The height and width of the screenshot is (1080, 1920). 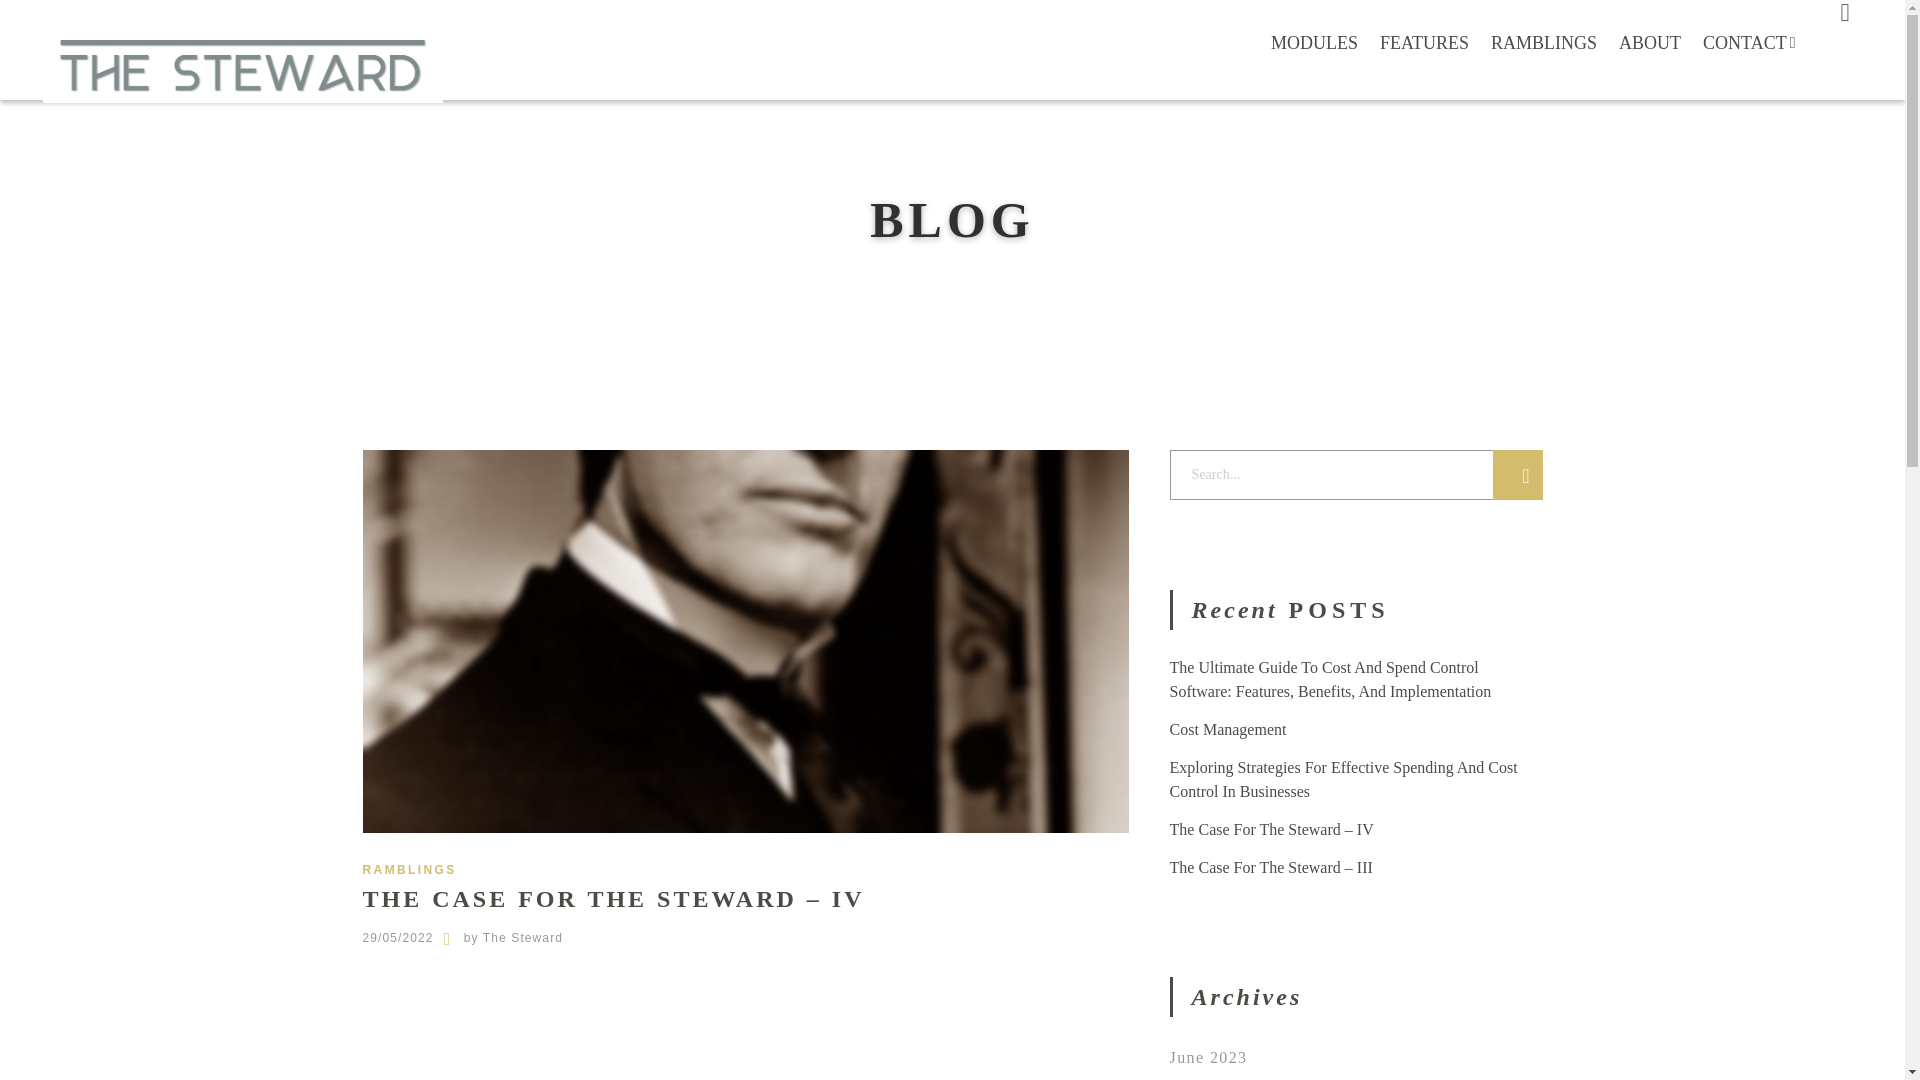 What do you see at coordinates (1749, 59) in the screenshot?
I see `CONTACT` at bounding box center [1749, 59].